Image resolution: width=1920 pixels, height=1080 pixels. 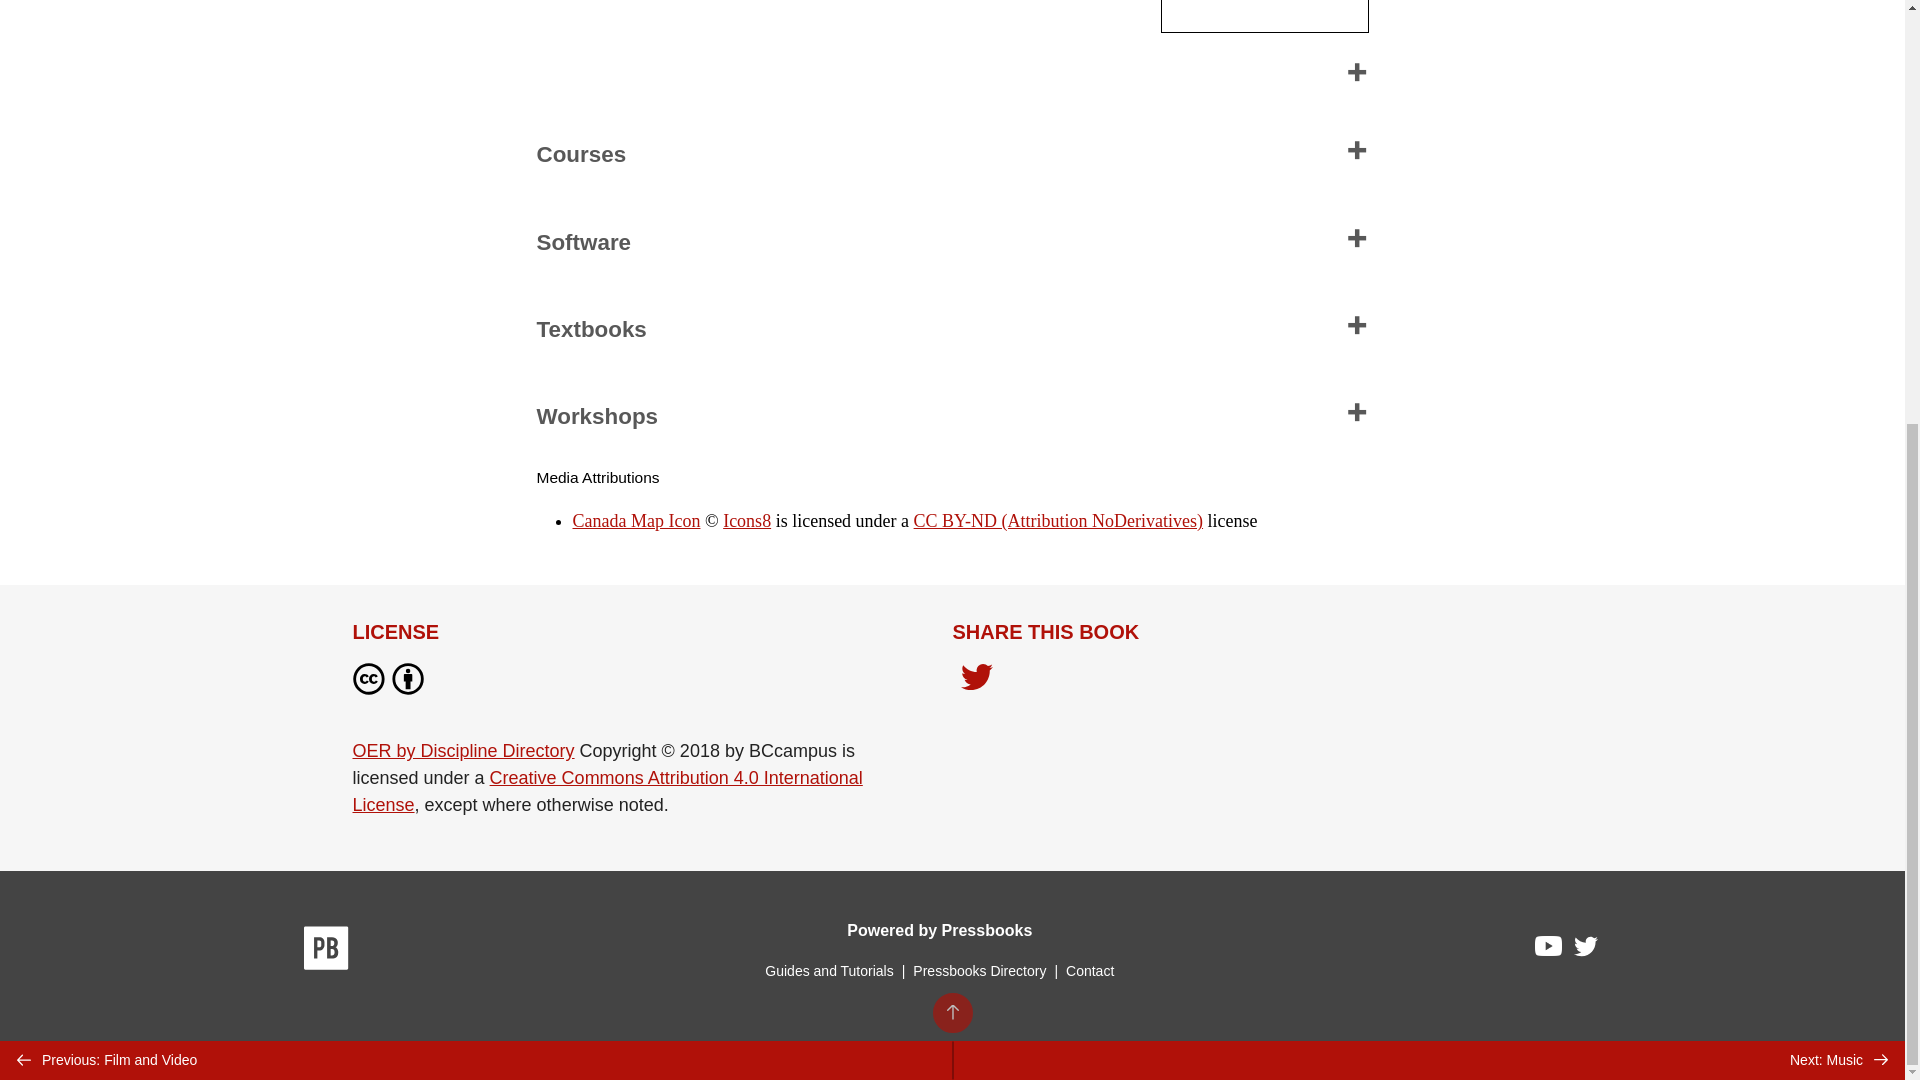 I want to click on OER by Discipline Directory, so click(x=462, y=750).